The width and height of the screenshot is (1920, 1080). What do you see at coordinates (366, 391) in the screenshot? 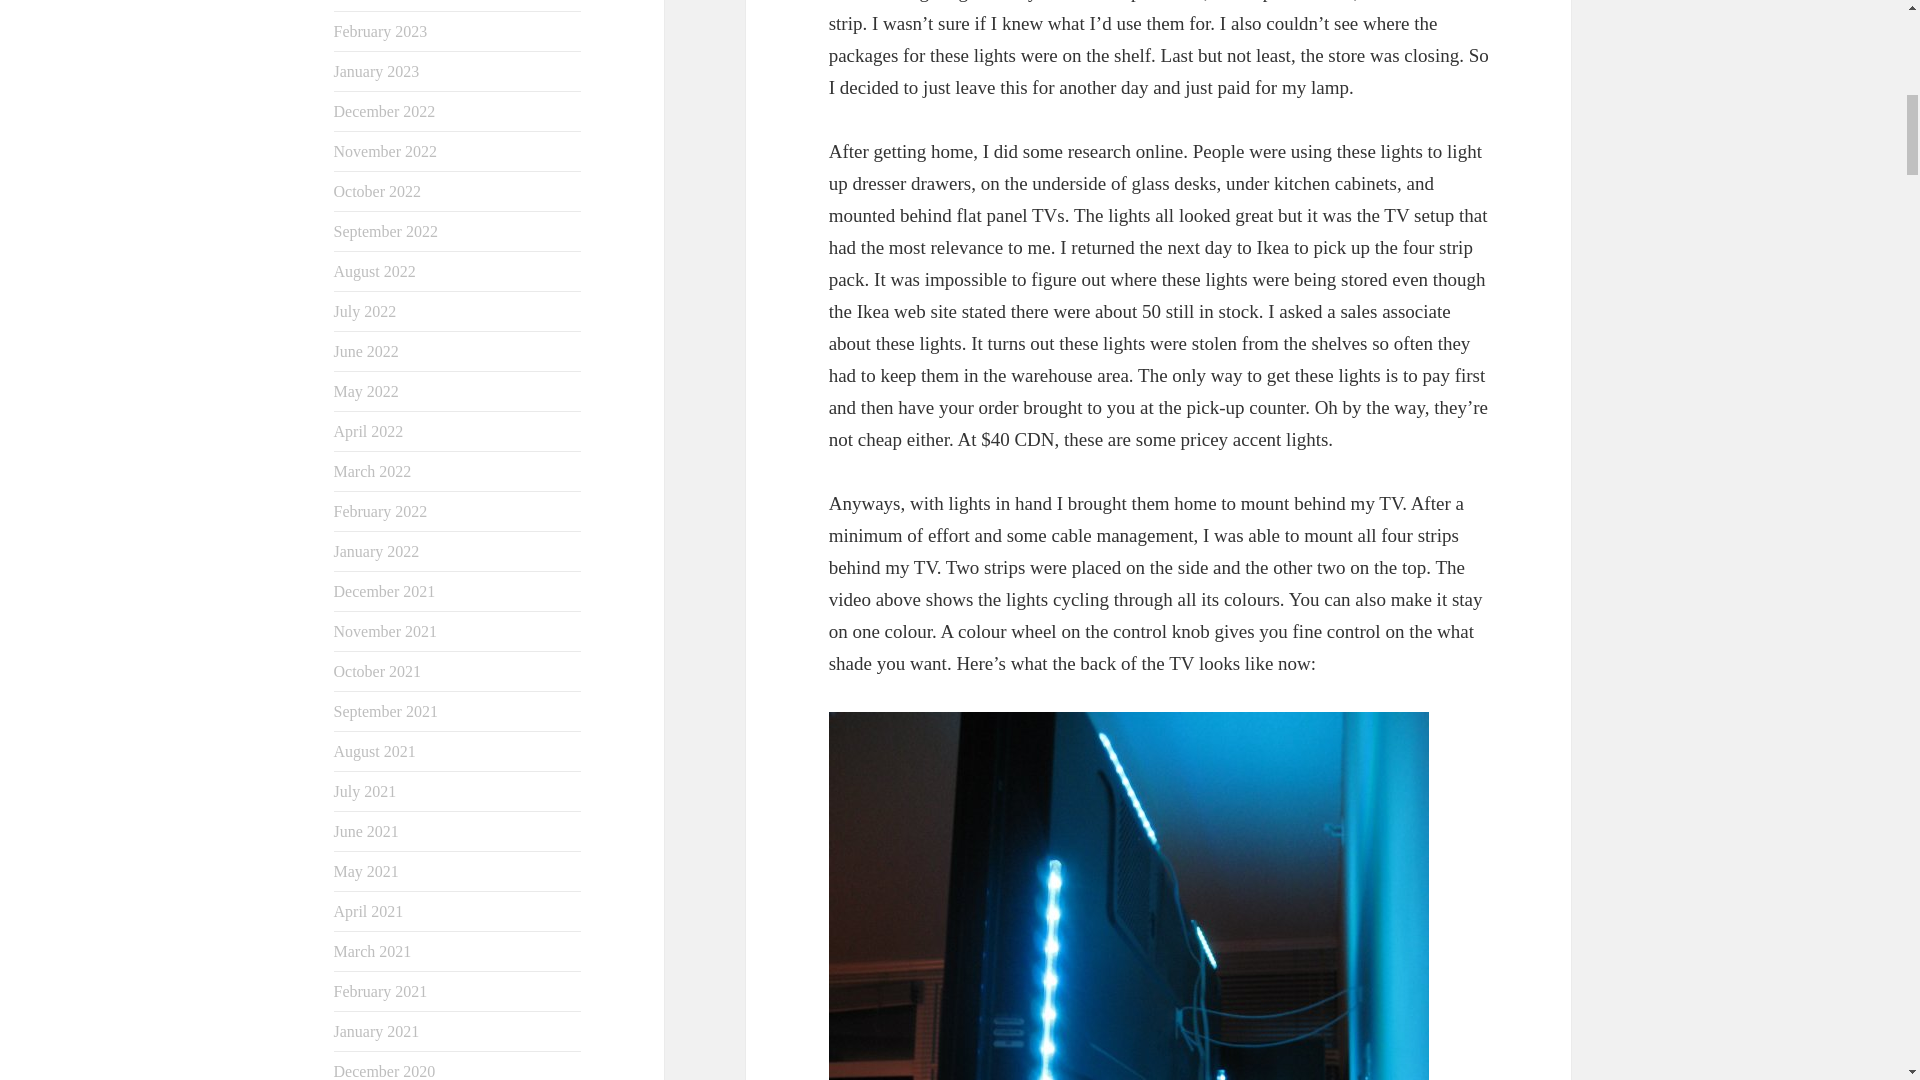
I see `May 2022` at bounding box center [366, 391].